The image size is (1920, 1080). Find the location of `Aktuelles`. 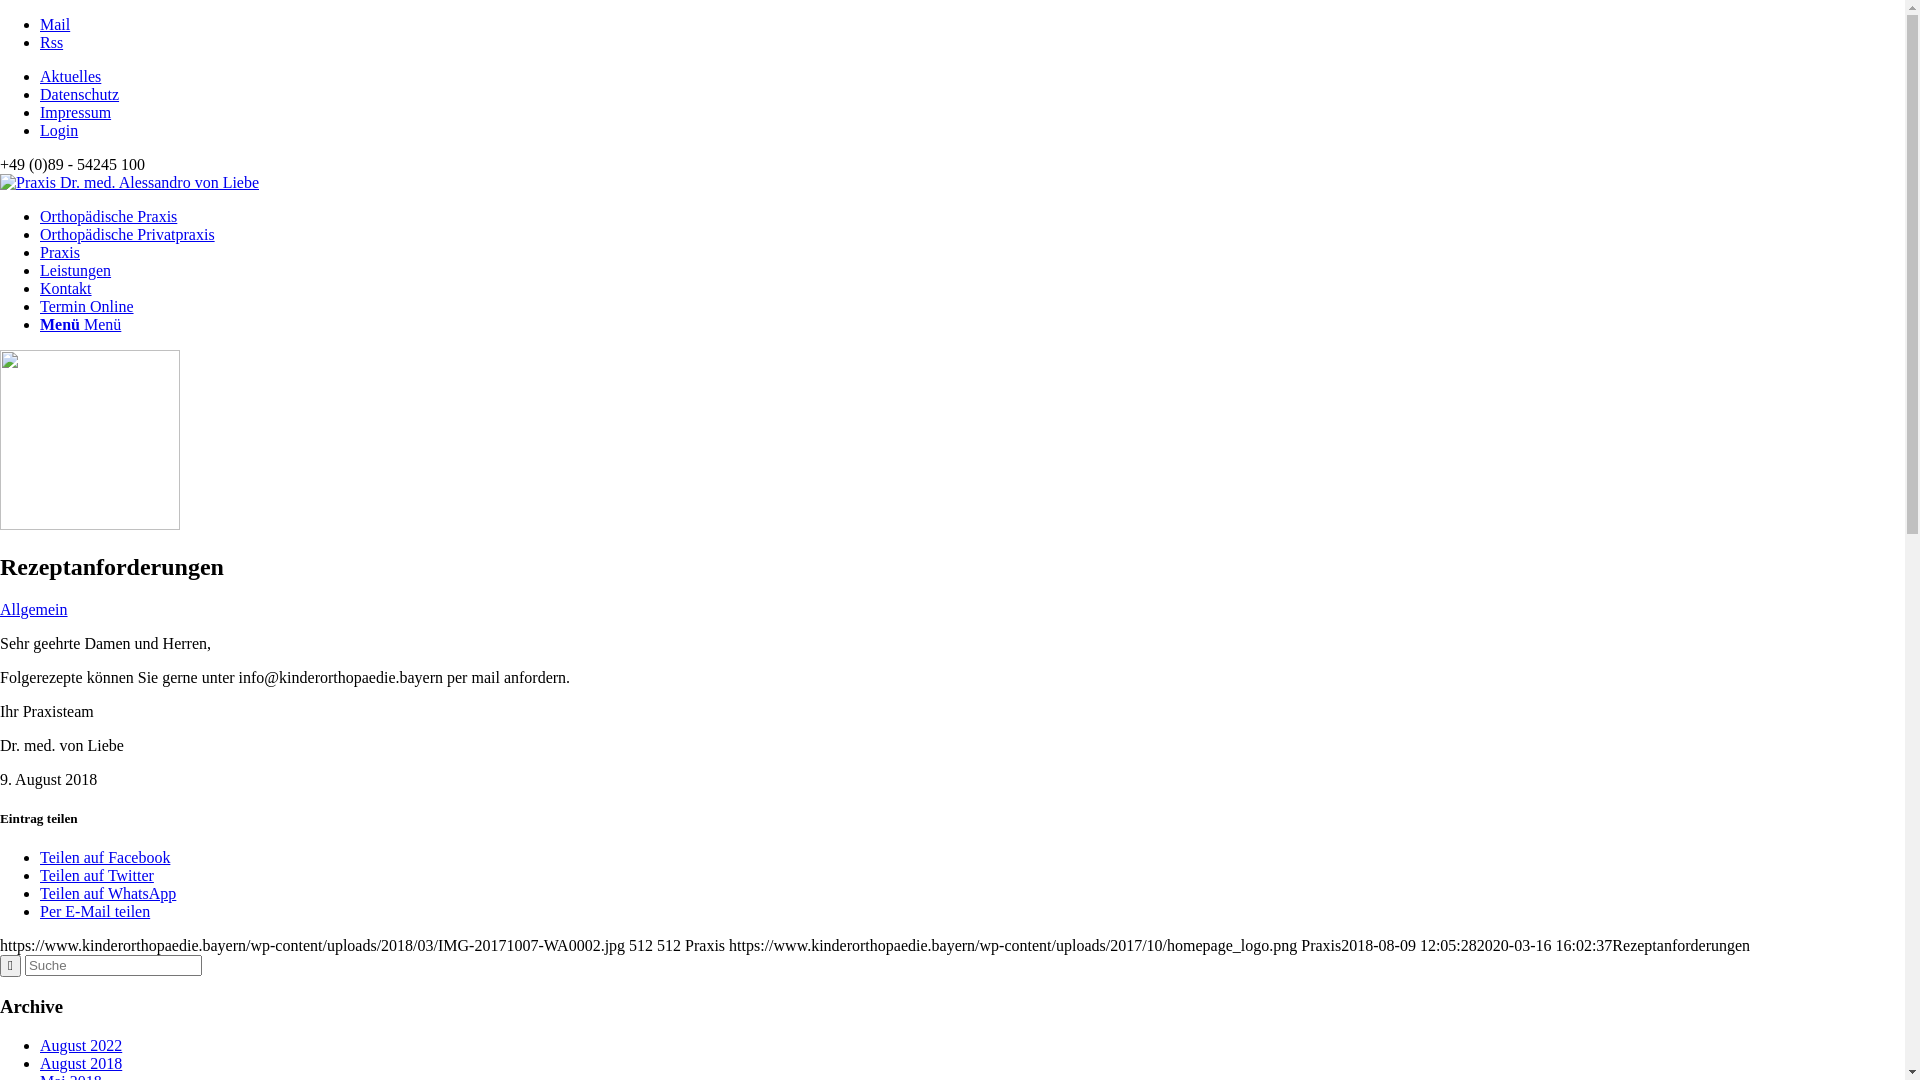

Aktuelles is located at coordinates (70, 76).